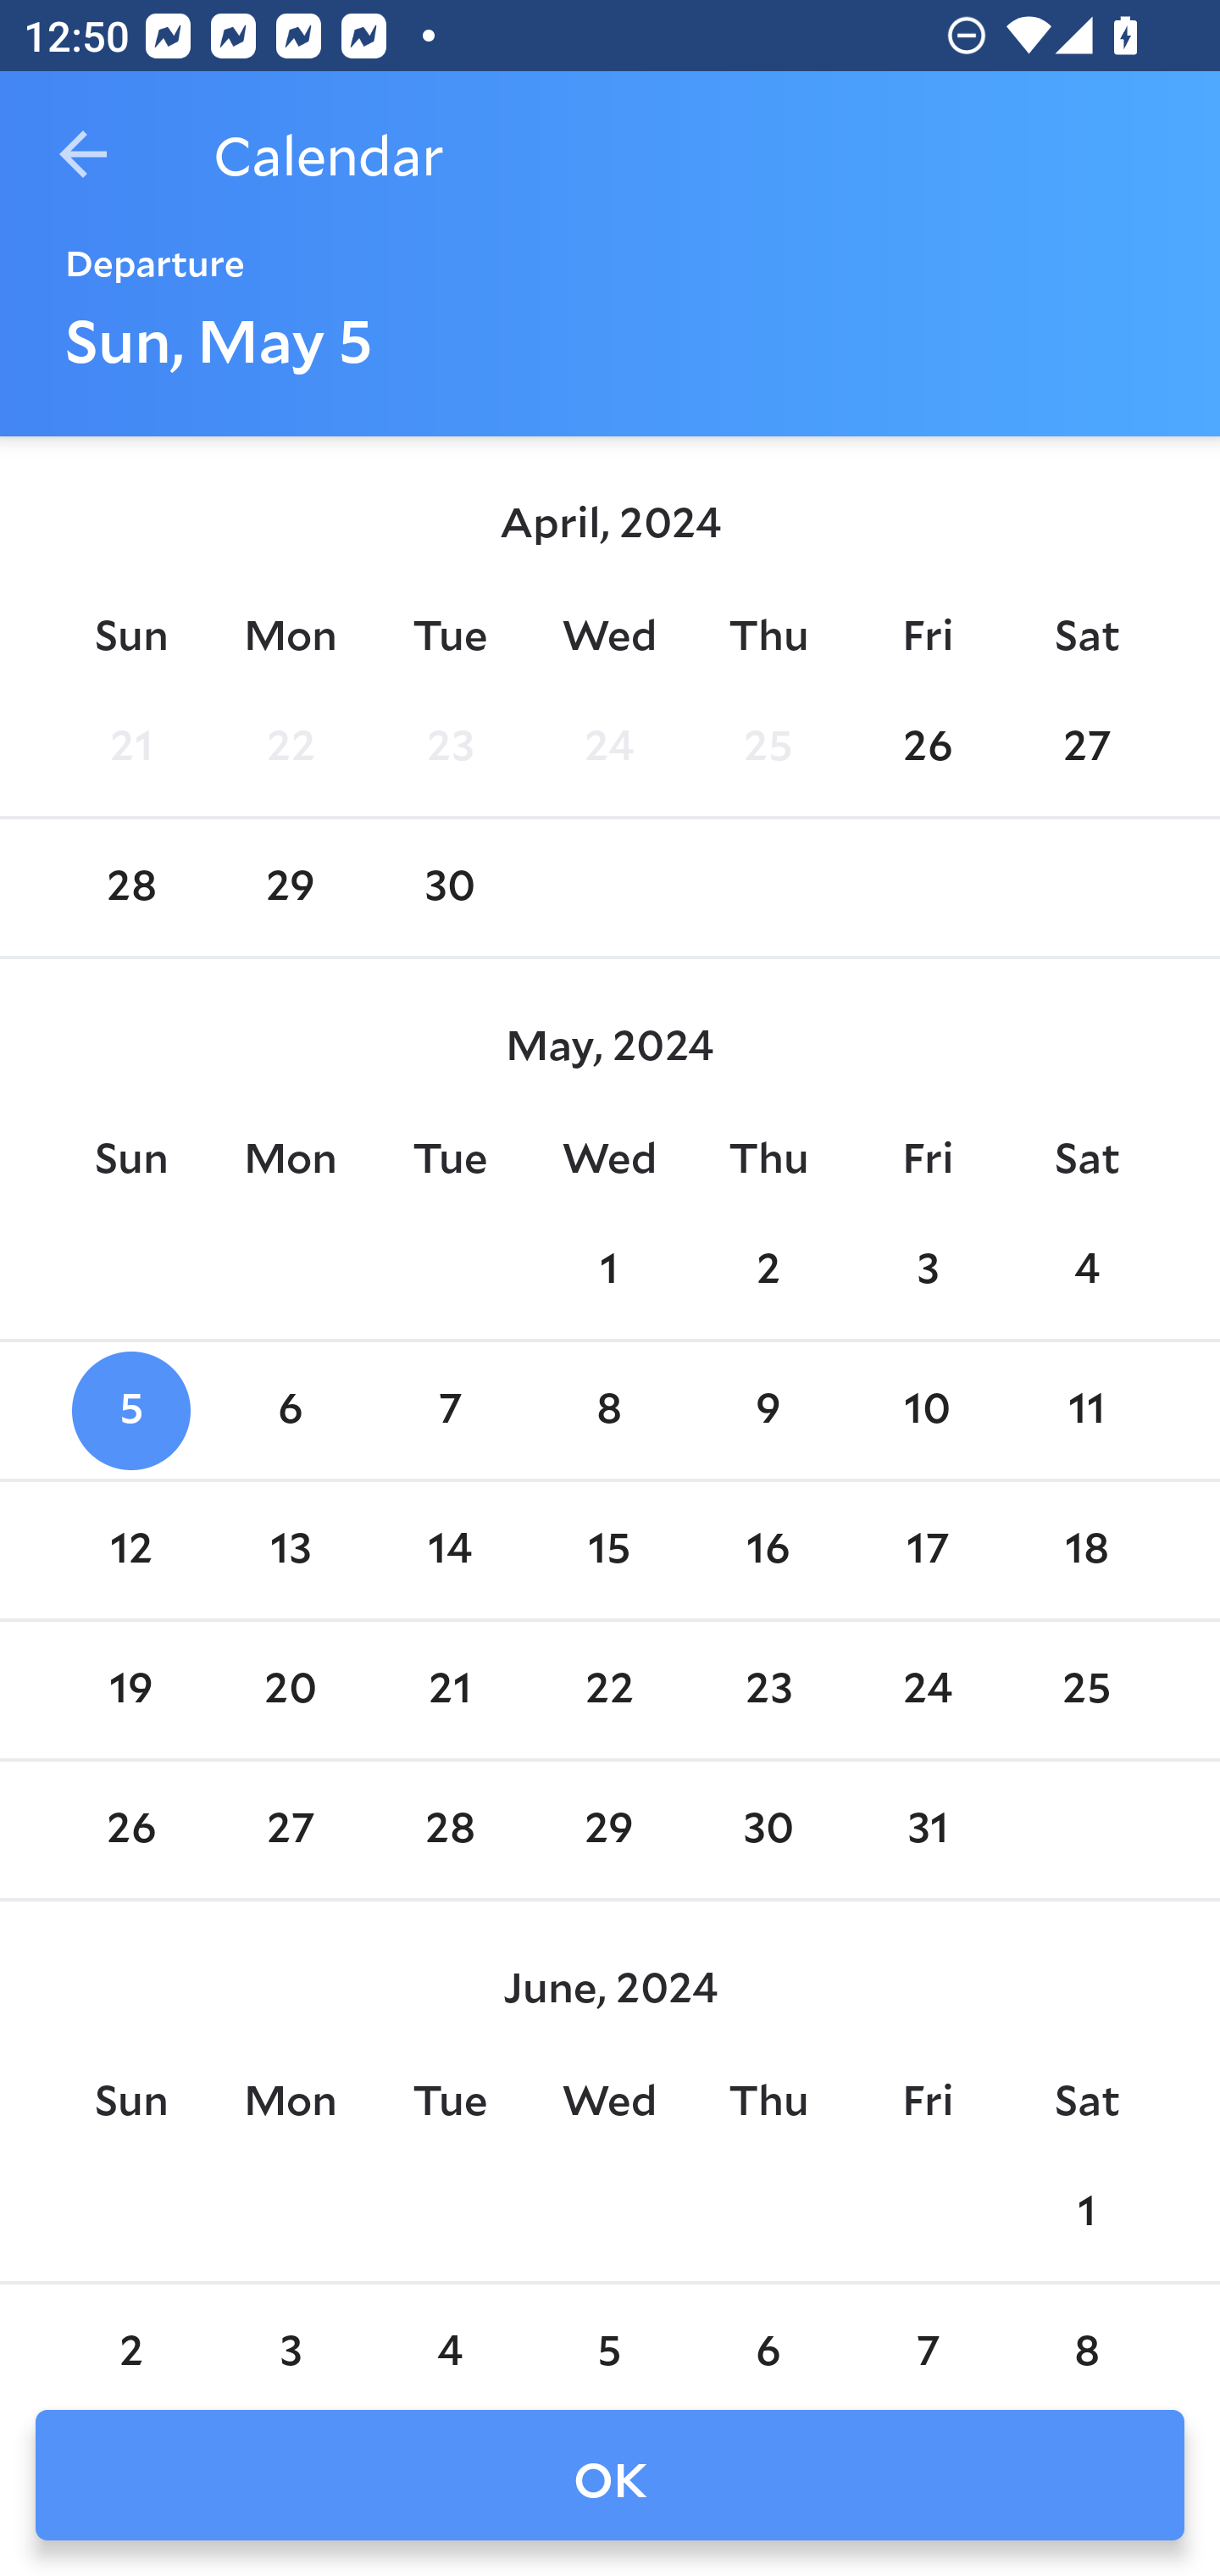 Image resolution: width=1220 pixels, height=2576 pixels. What do you see at coordinates (291, 1690) in the screenshot?
I see `20` at bounding box center [291, 1690].